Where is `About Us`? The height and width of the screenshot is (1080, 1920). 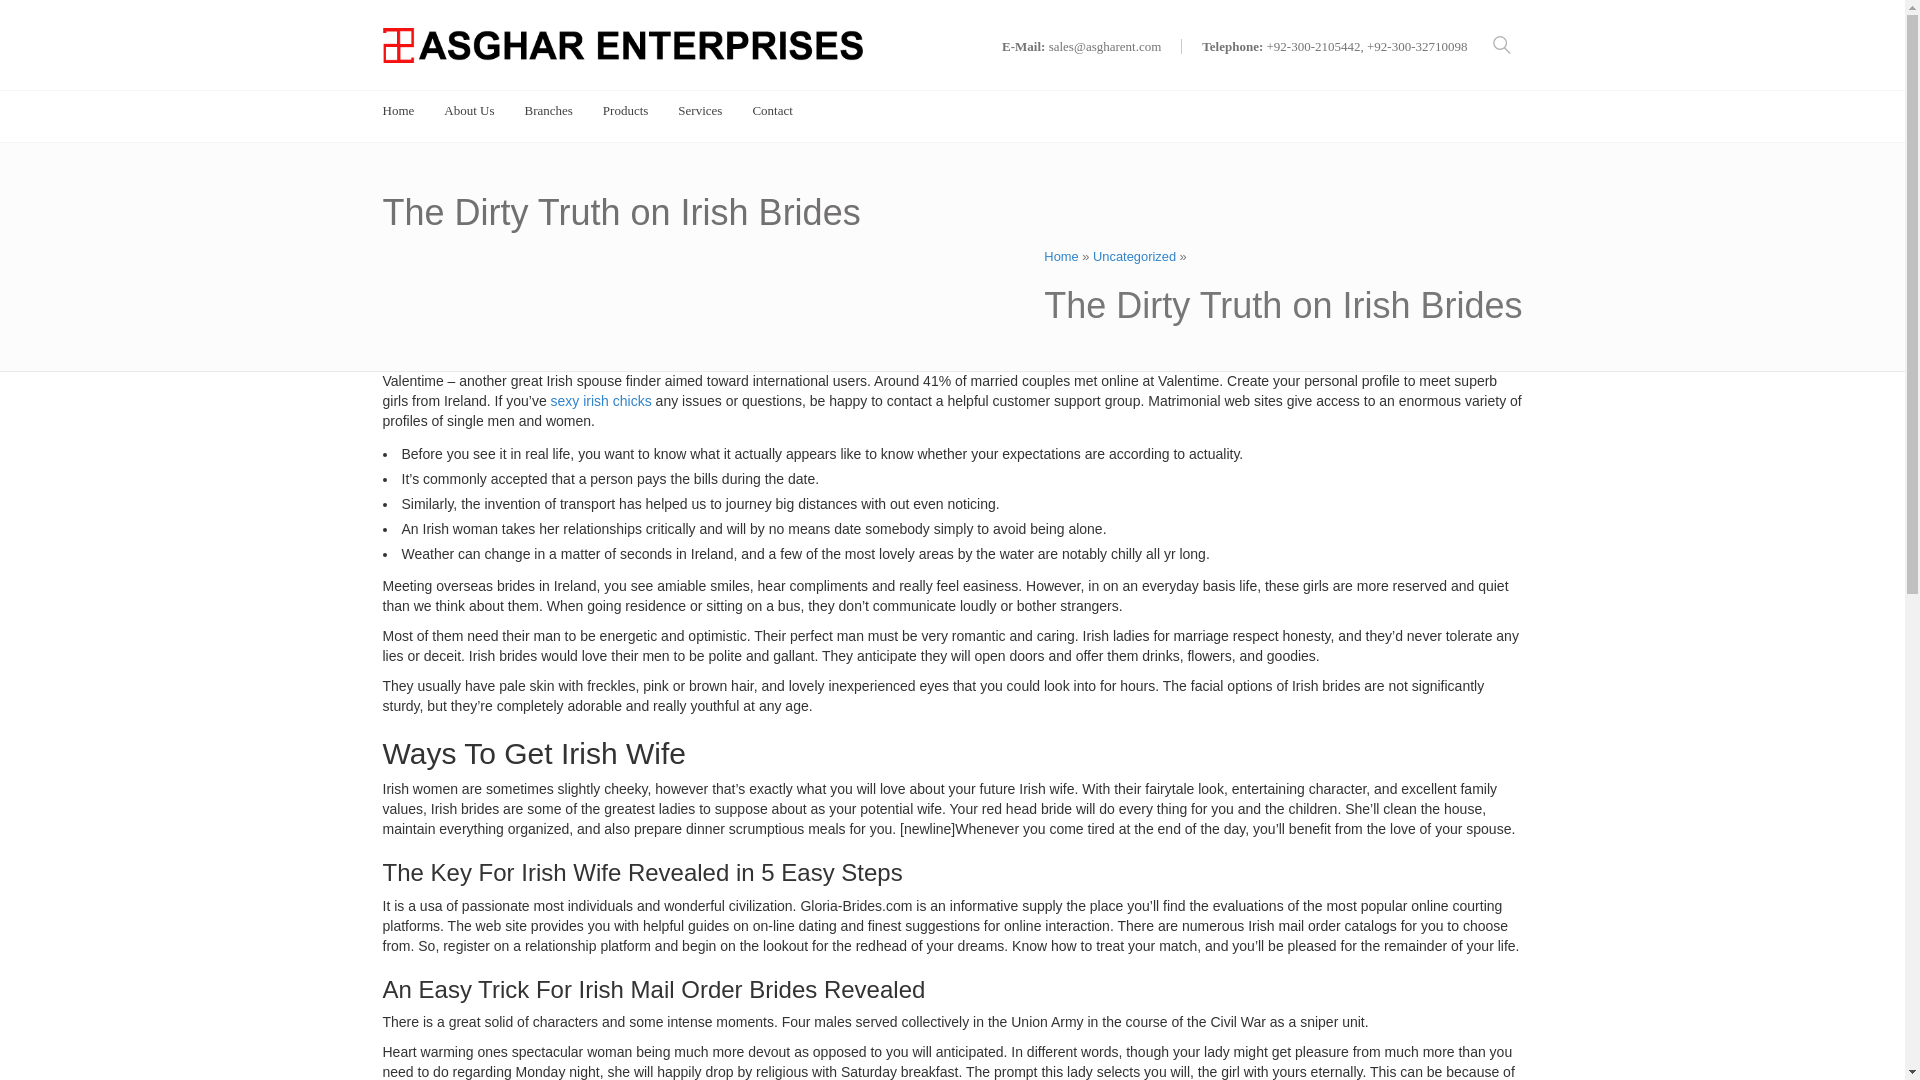
About Us is located at coordinates (468, 110).